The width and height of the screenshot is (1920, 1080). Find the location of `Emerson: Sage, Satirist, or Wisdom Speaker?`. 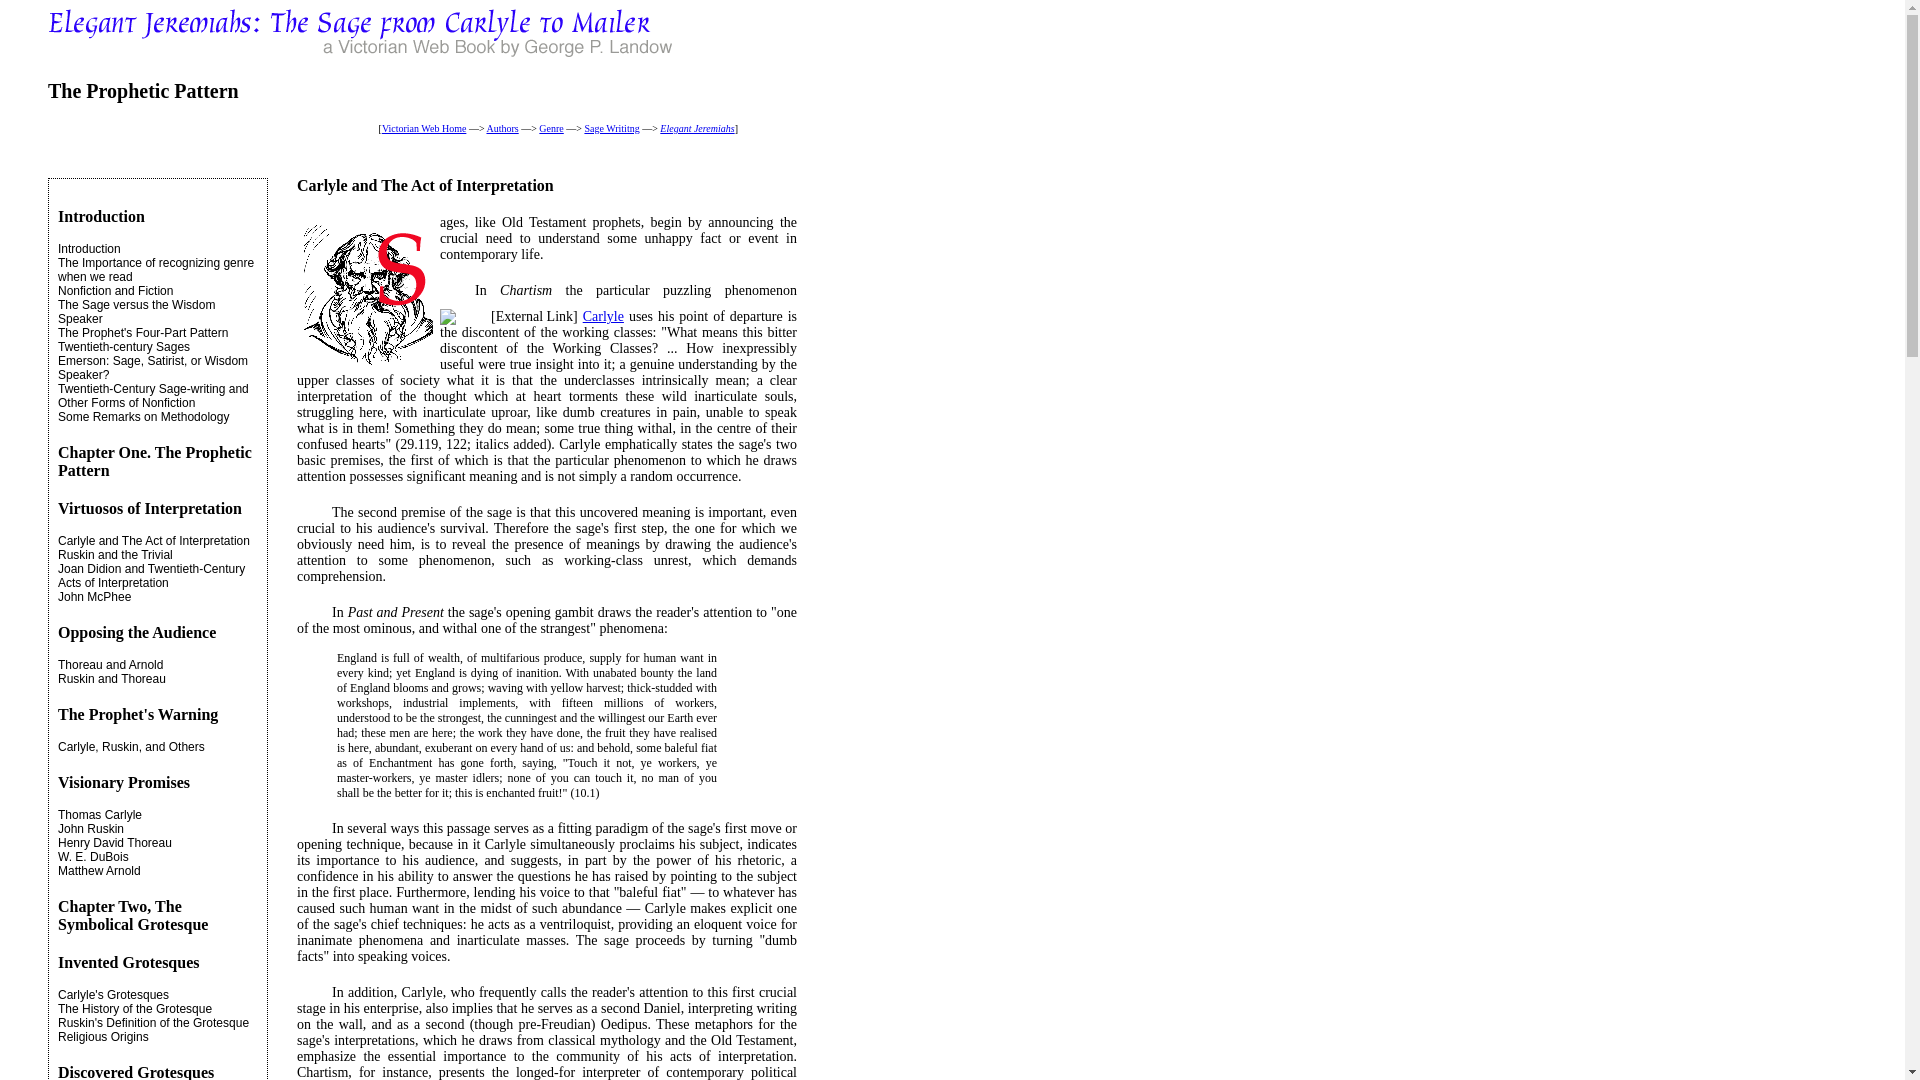

Emerson: Sage, Satirist, or Wisdom Speaker? is located at coordinates (152, 368).